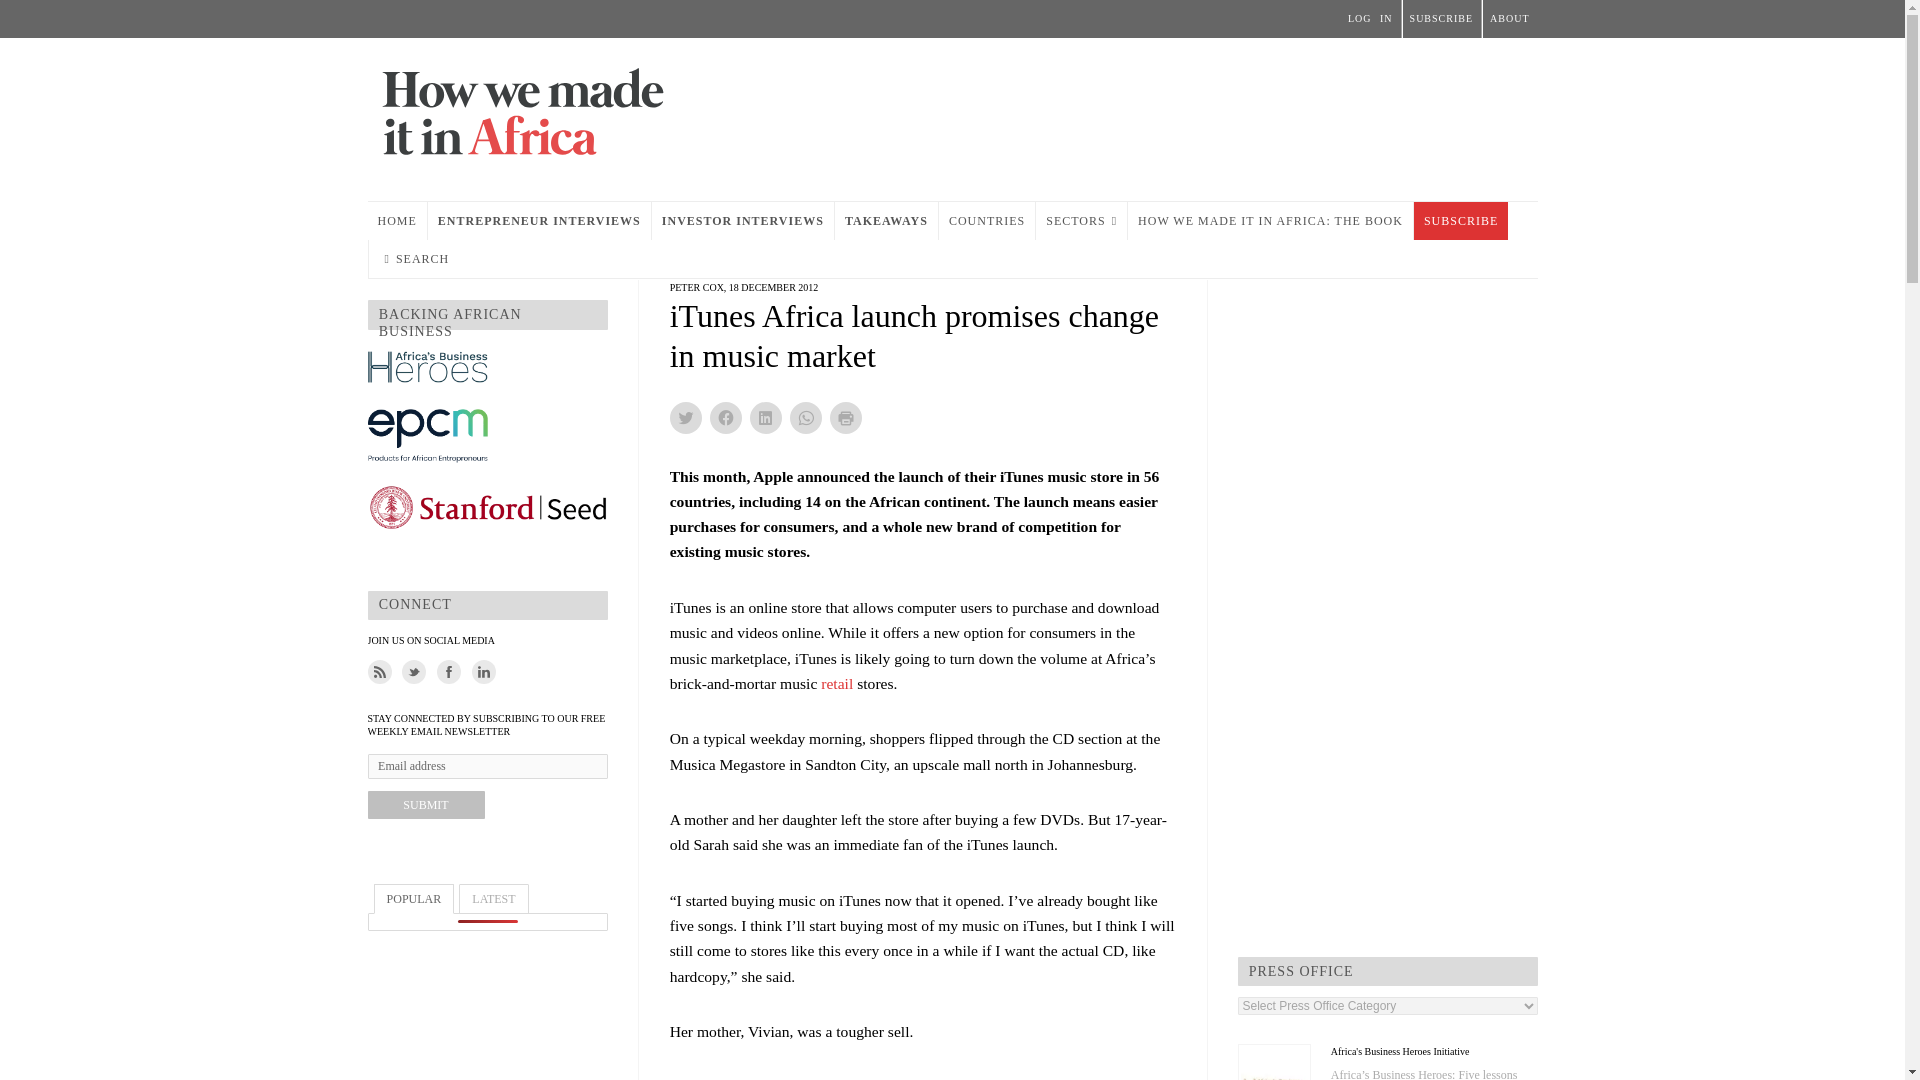 The width and height of the screenshot is (1920, 1080). Describe the element at coordinates (1270, 220) in the screenshot. I see `HOW WE MADE IT IN AFRICA: THE BOOK` at that location.